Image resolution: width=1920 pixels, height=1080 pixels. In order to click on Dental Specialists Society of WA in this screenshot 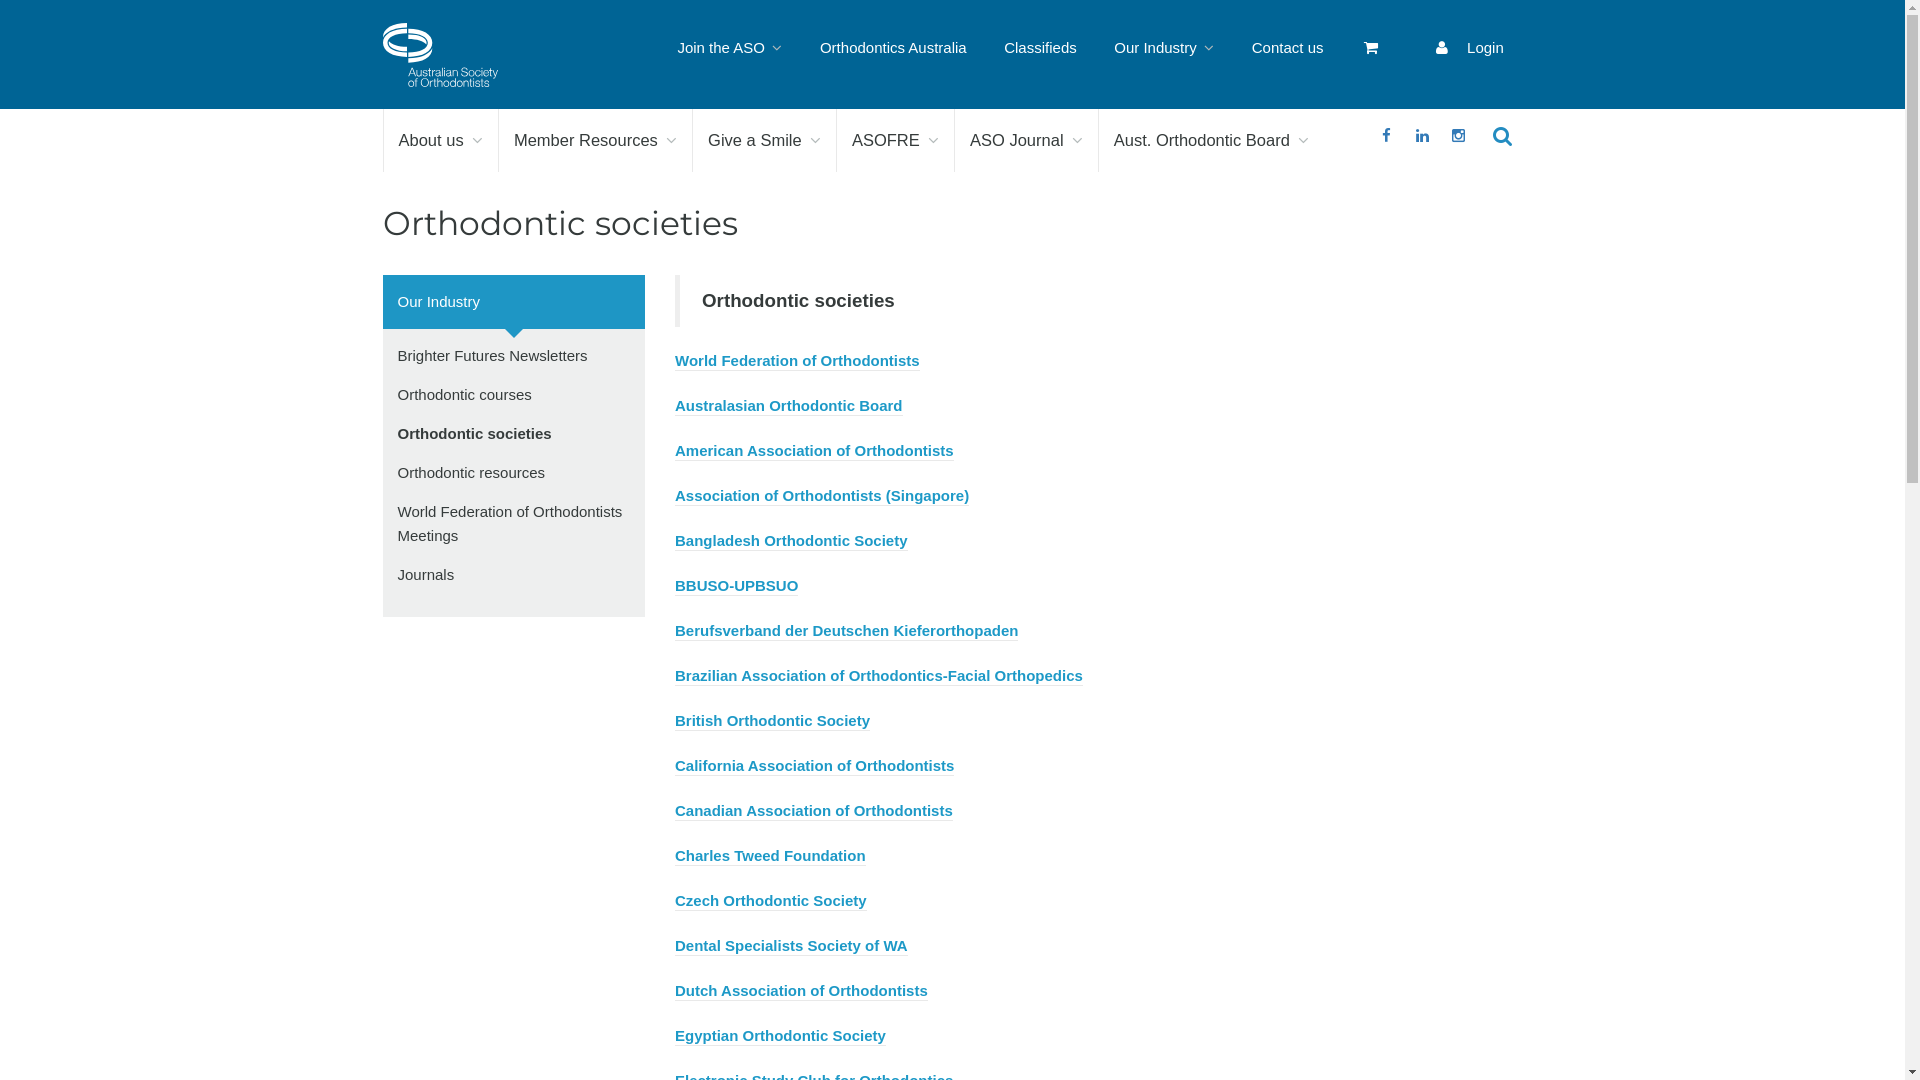, I will do `click(792, 946)`.